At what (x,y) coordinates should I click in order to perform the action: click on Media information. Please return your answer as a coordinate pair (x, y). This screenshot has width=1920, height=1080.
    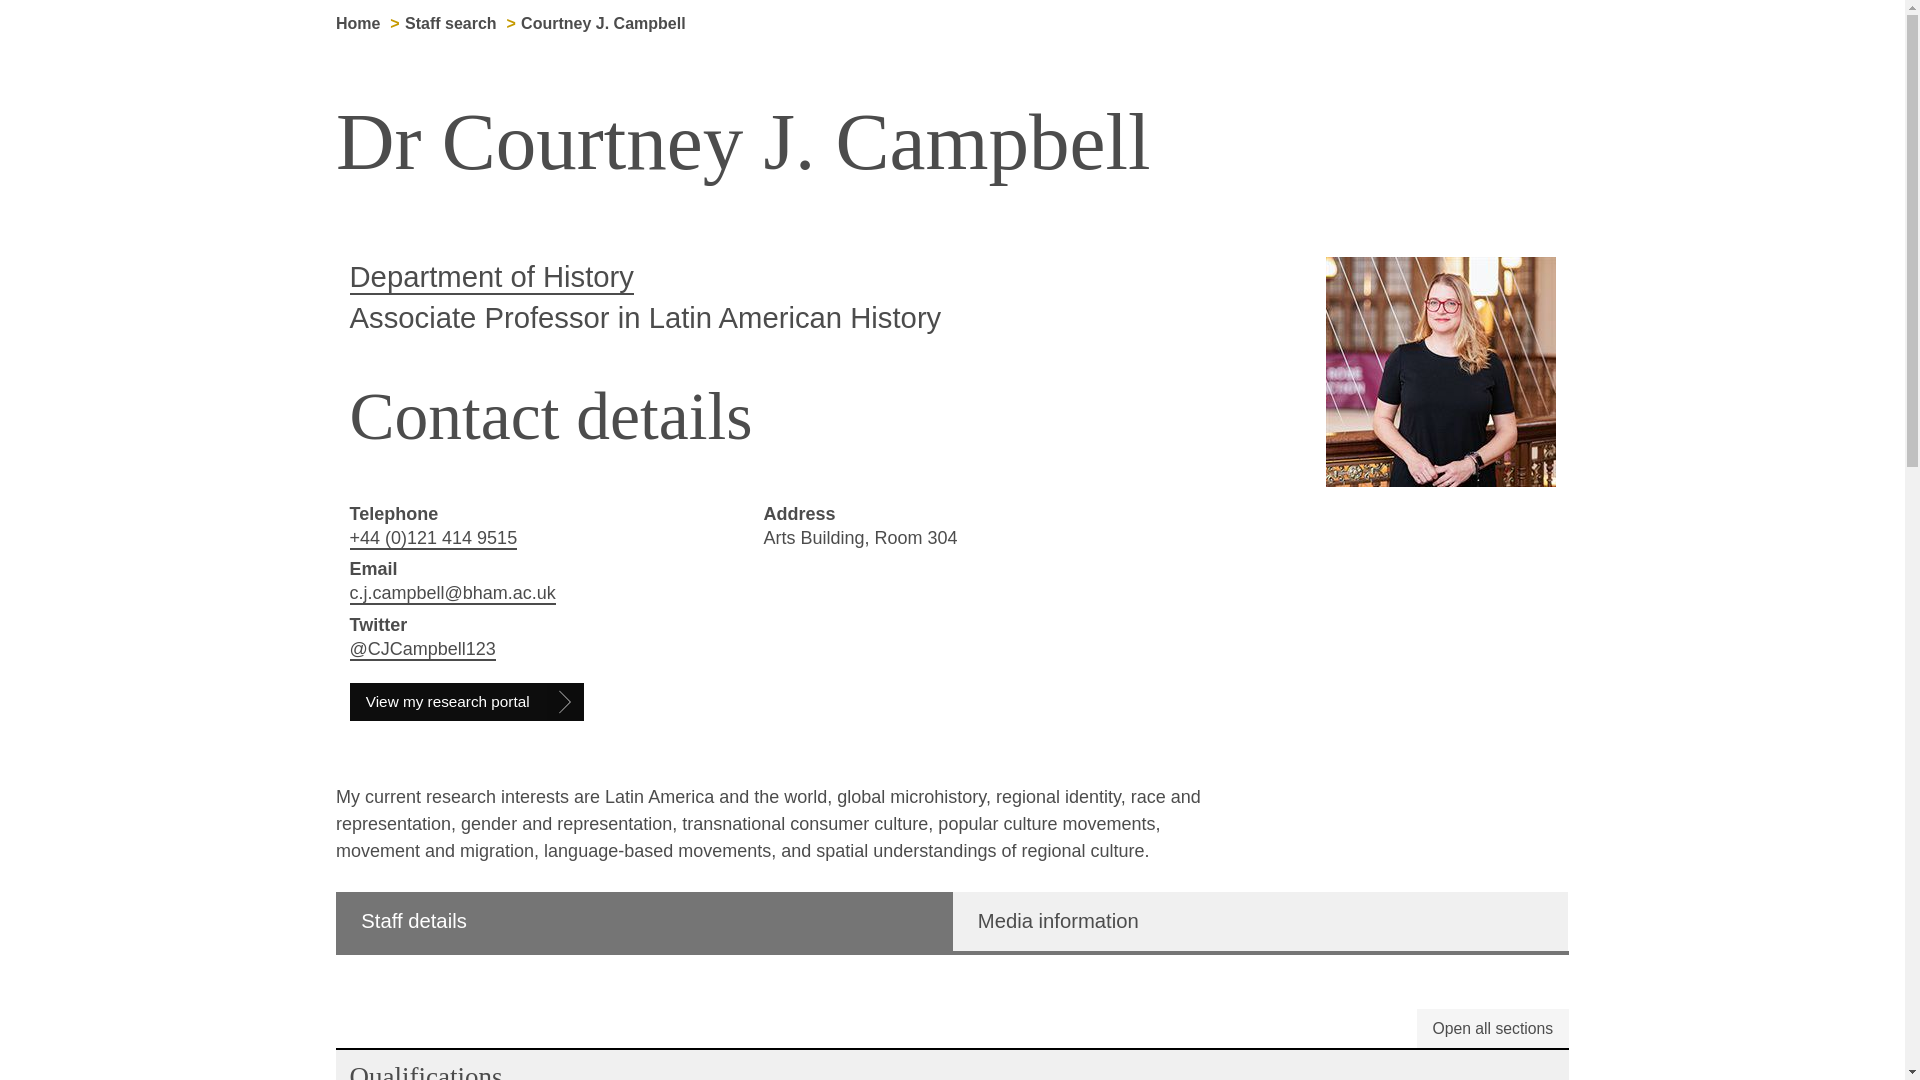
    Looking at the image, I should click on (1260, 922).